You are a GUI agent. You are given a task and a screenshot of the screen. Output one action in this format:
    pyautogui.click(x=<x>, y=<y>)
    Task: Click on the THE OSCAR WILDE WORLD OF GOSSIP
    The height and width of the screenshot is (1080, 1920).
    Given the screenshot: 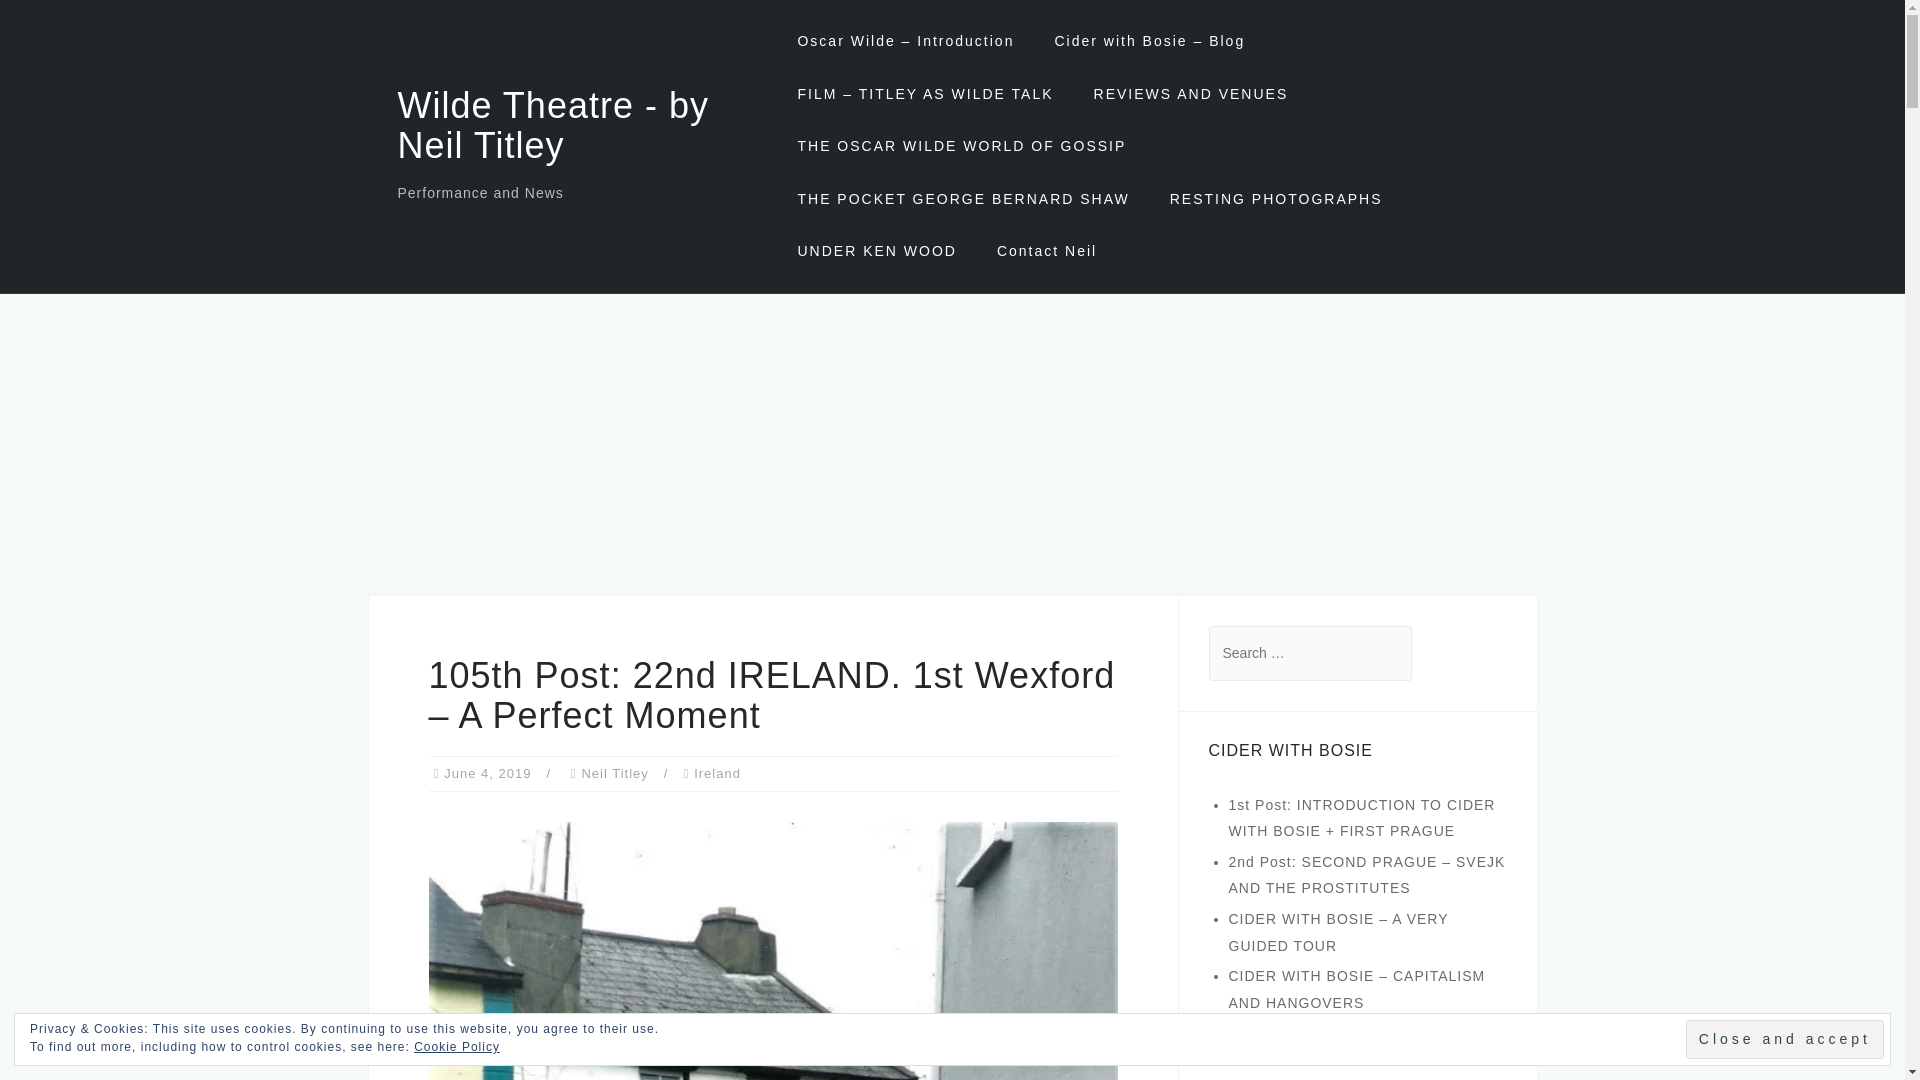 What is the action you would take?
    pyautogui.click(x=960, y=146)
    